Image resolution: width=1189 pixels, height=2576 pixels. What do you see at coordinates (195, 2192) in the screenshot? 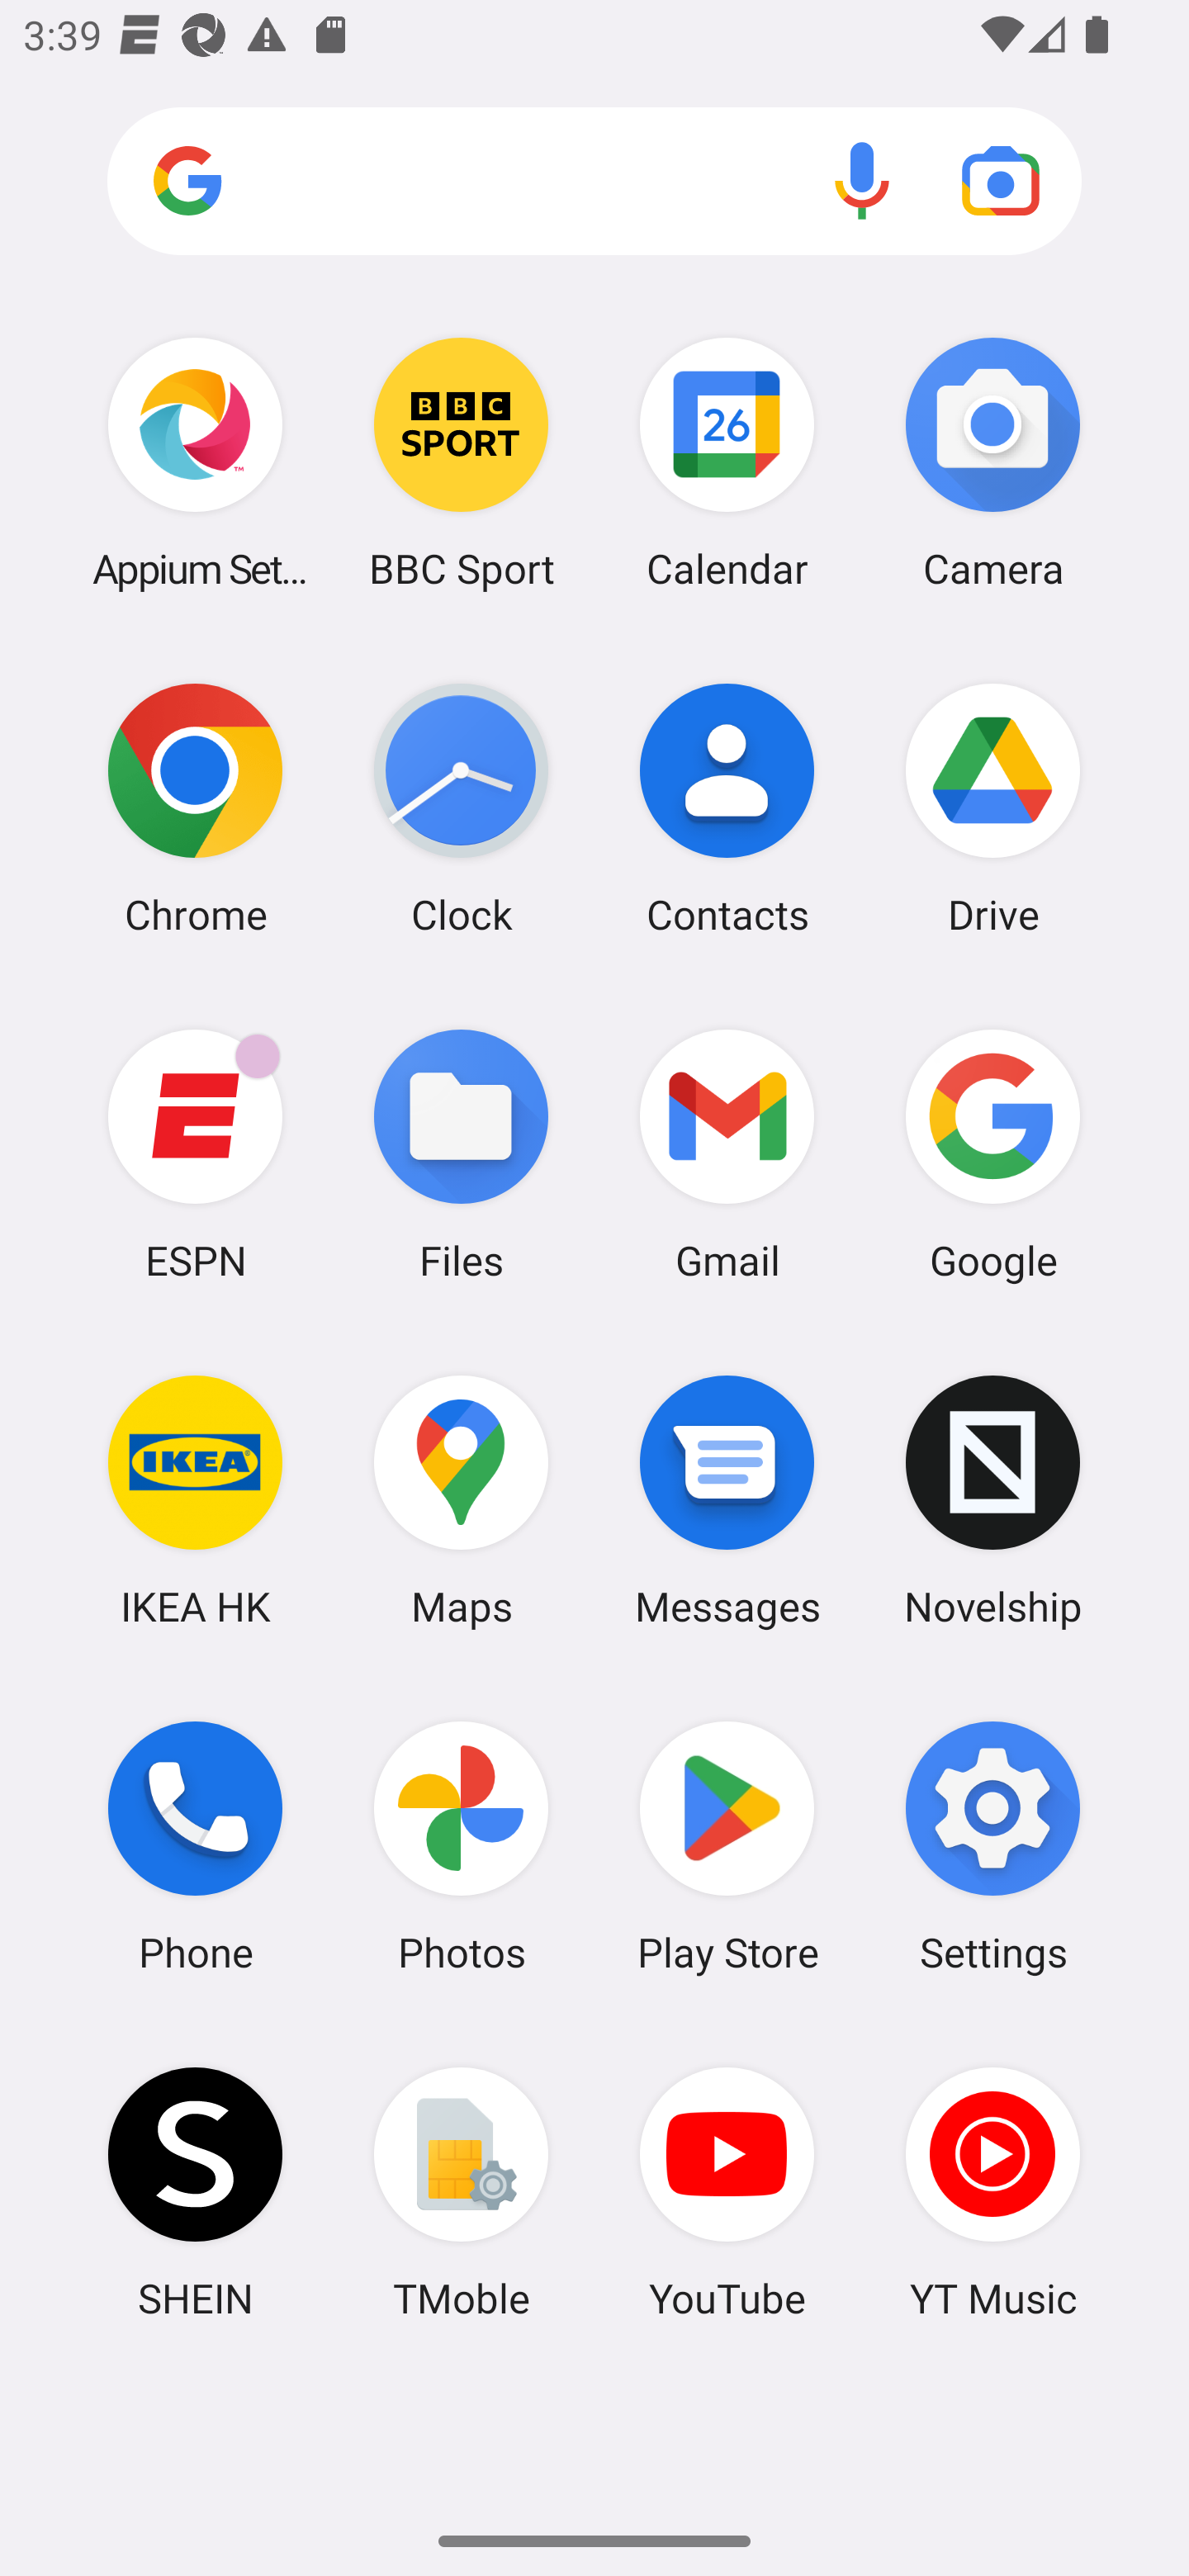
I see `SHEIN` at bounding box center [195, 2192].